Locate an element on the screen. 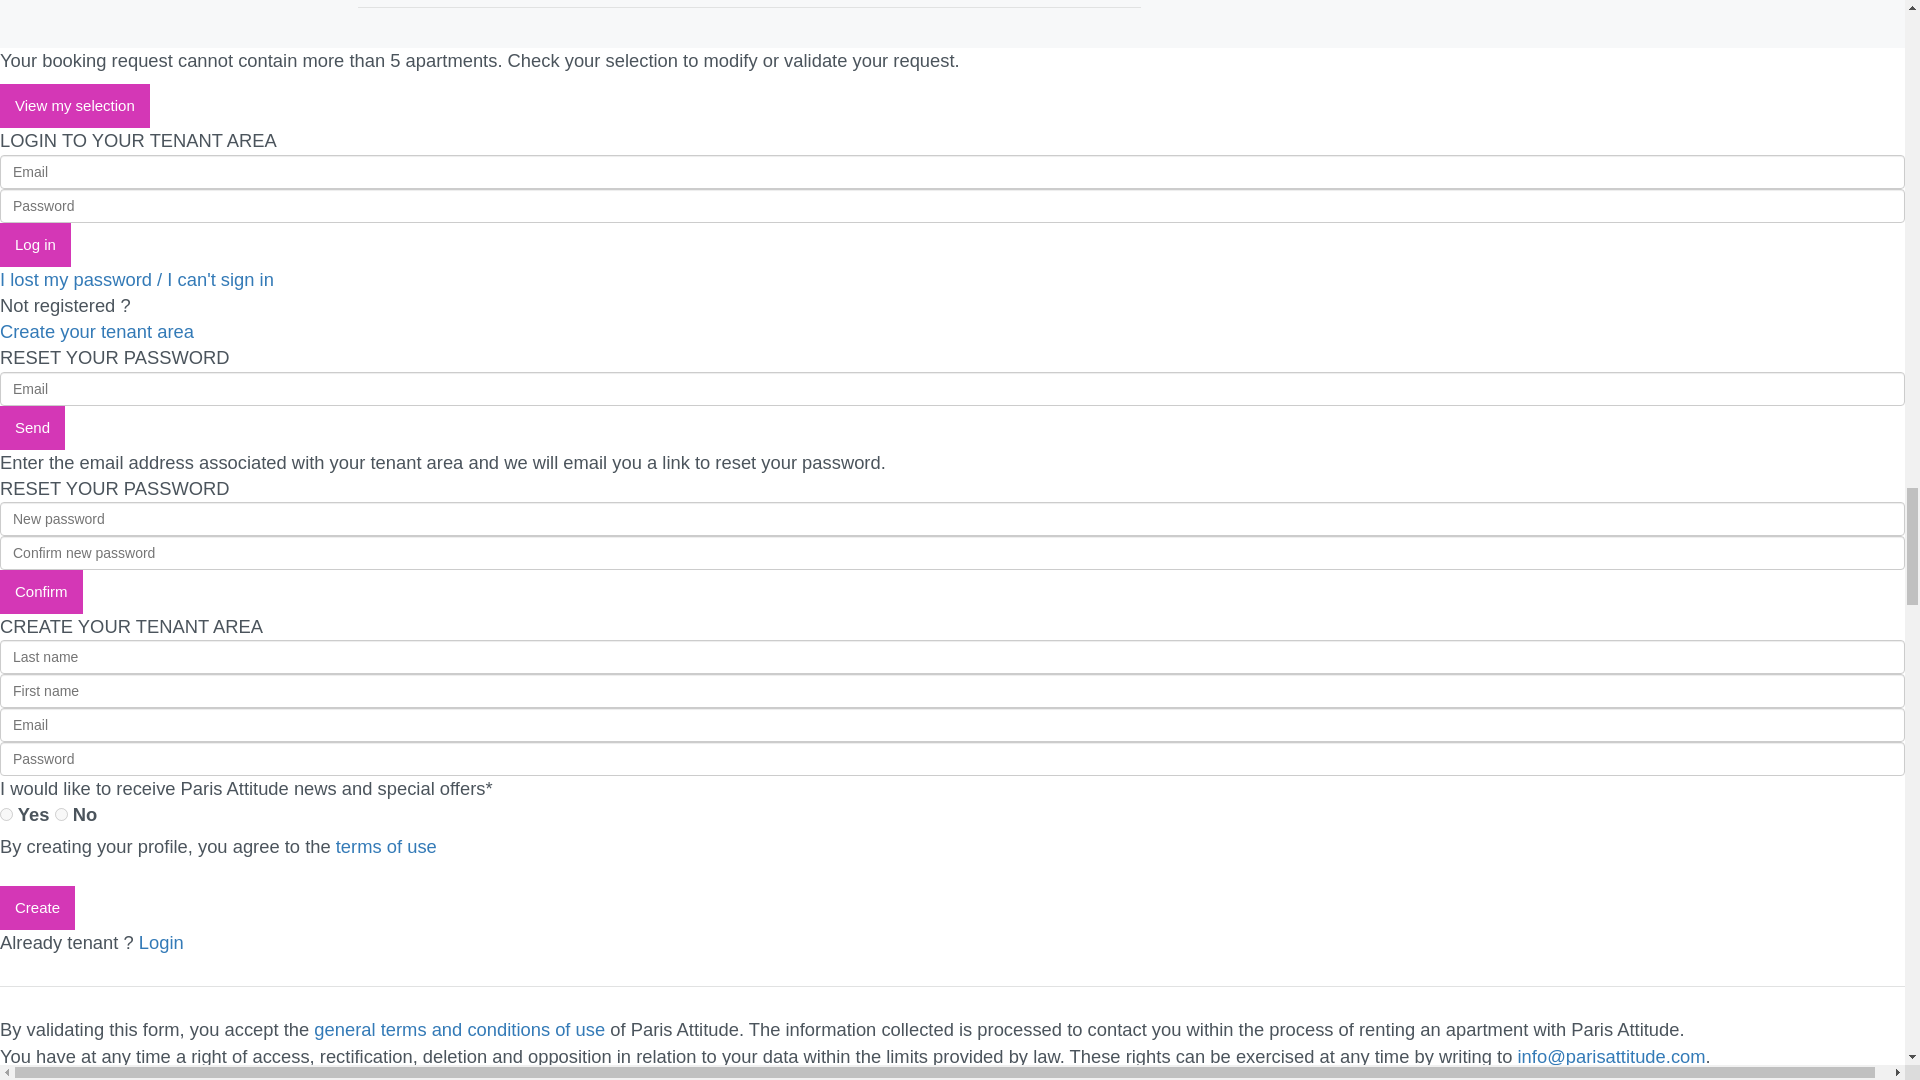  True is located at coordinates (6, 814).